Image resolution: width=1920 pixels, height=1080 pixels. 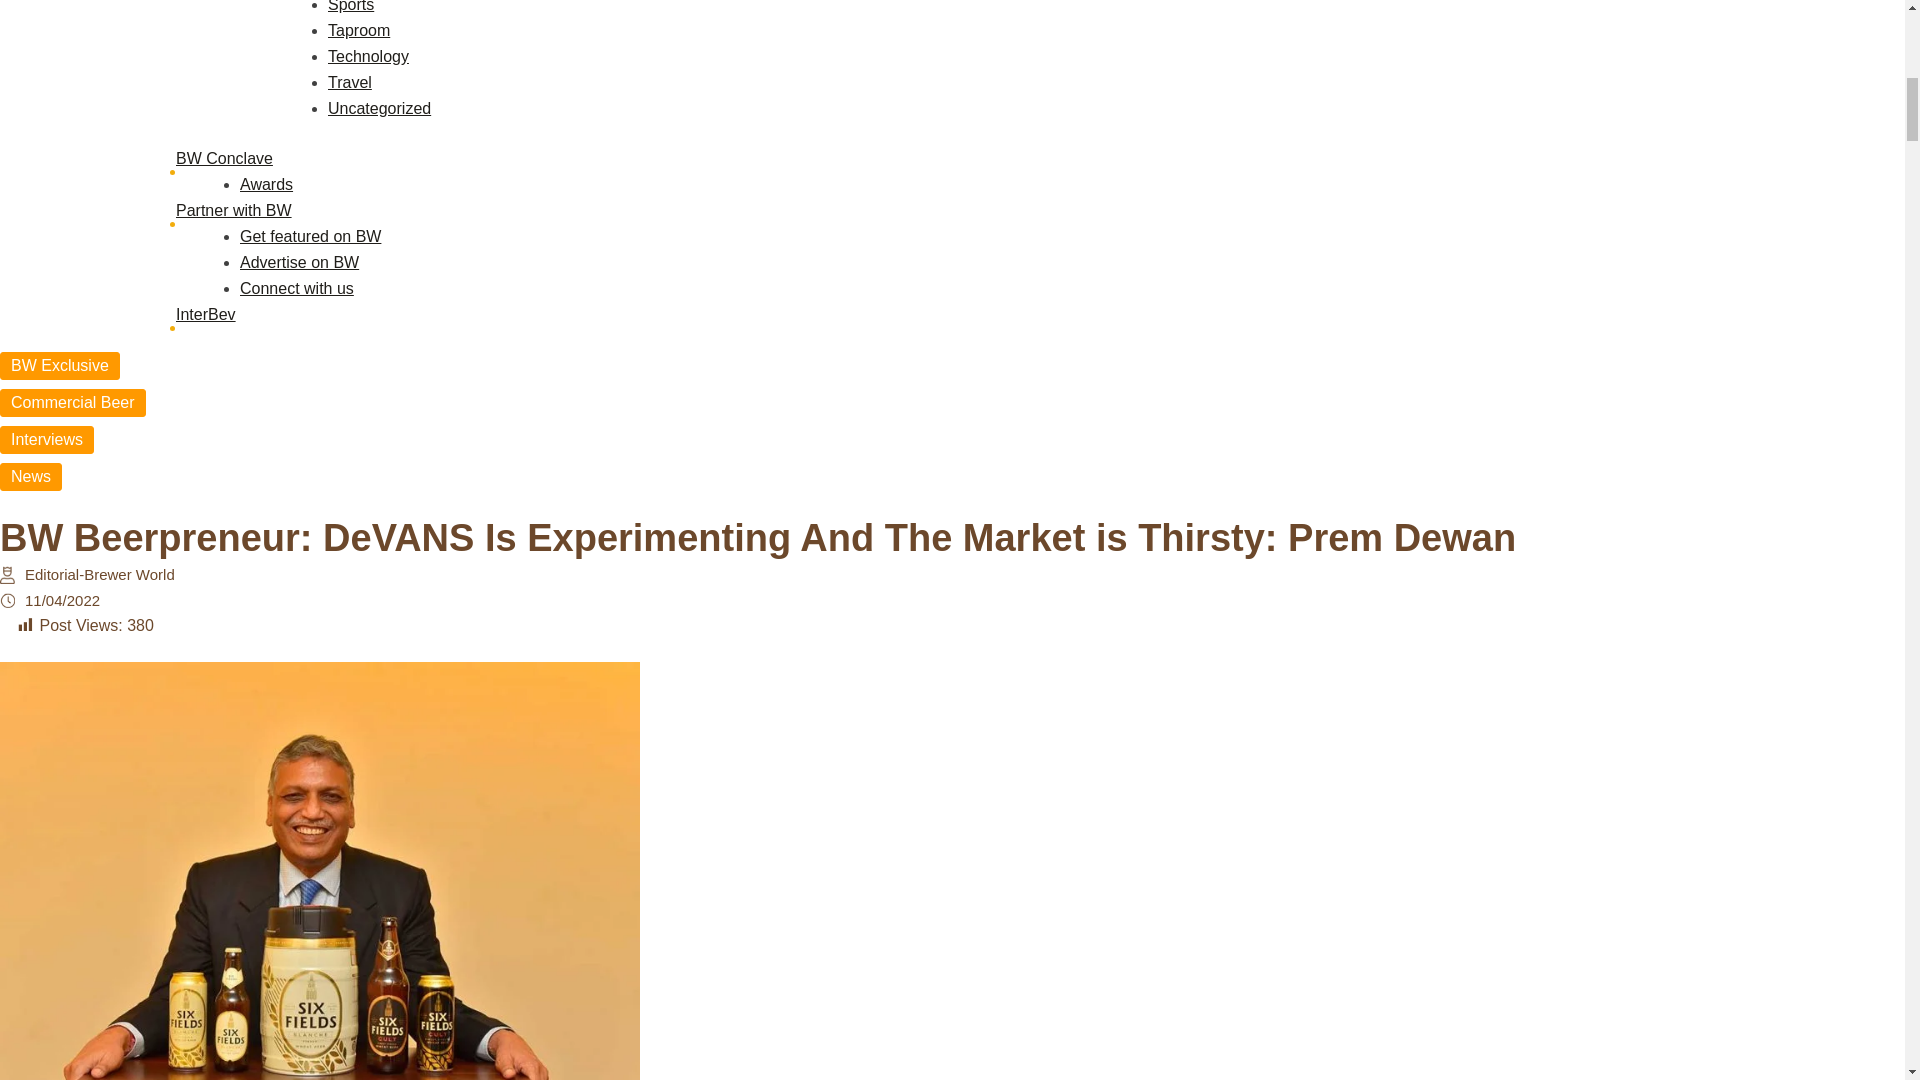 I want to click on Sports, so click(x=351, y=6).